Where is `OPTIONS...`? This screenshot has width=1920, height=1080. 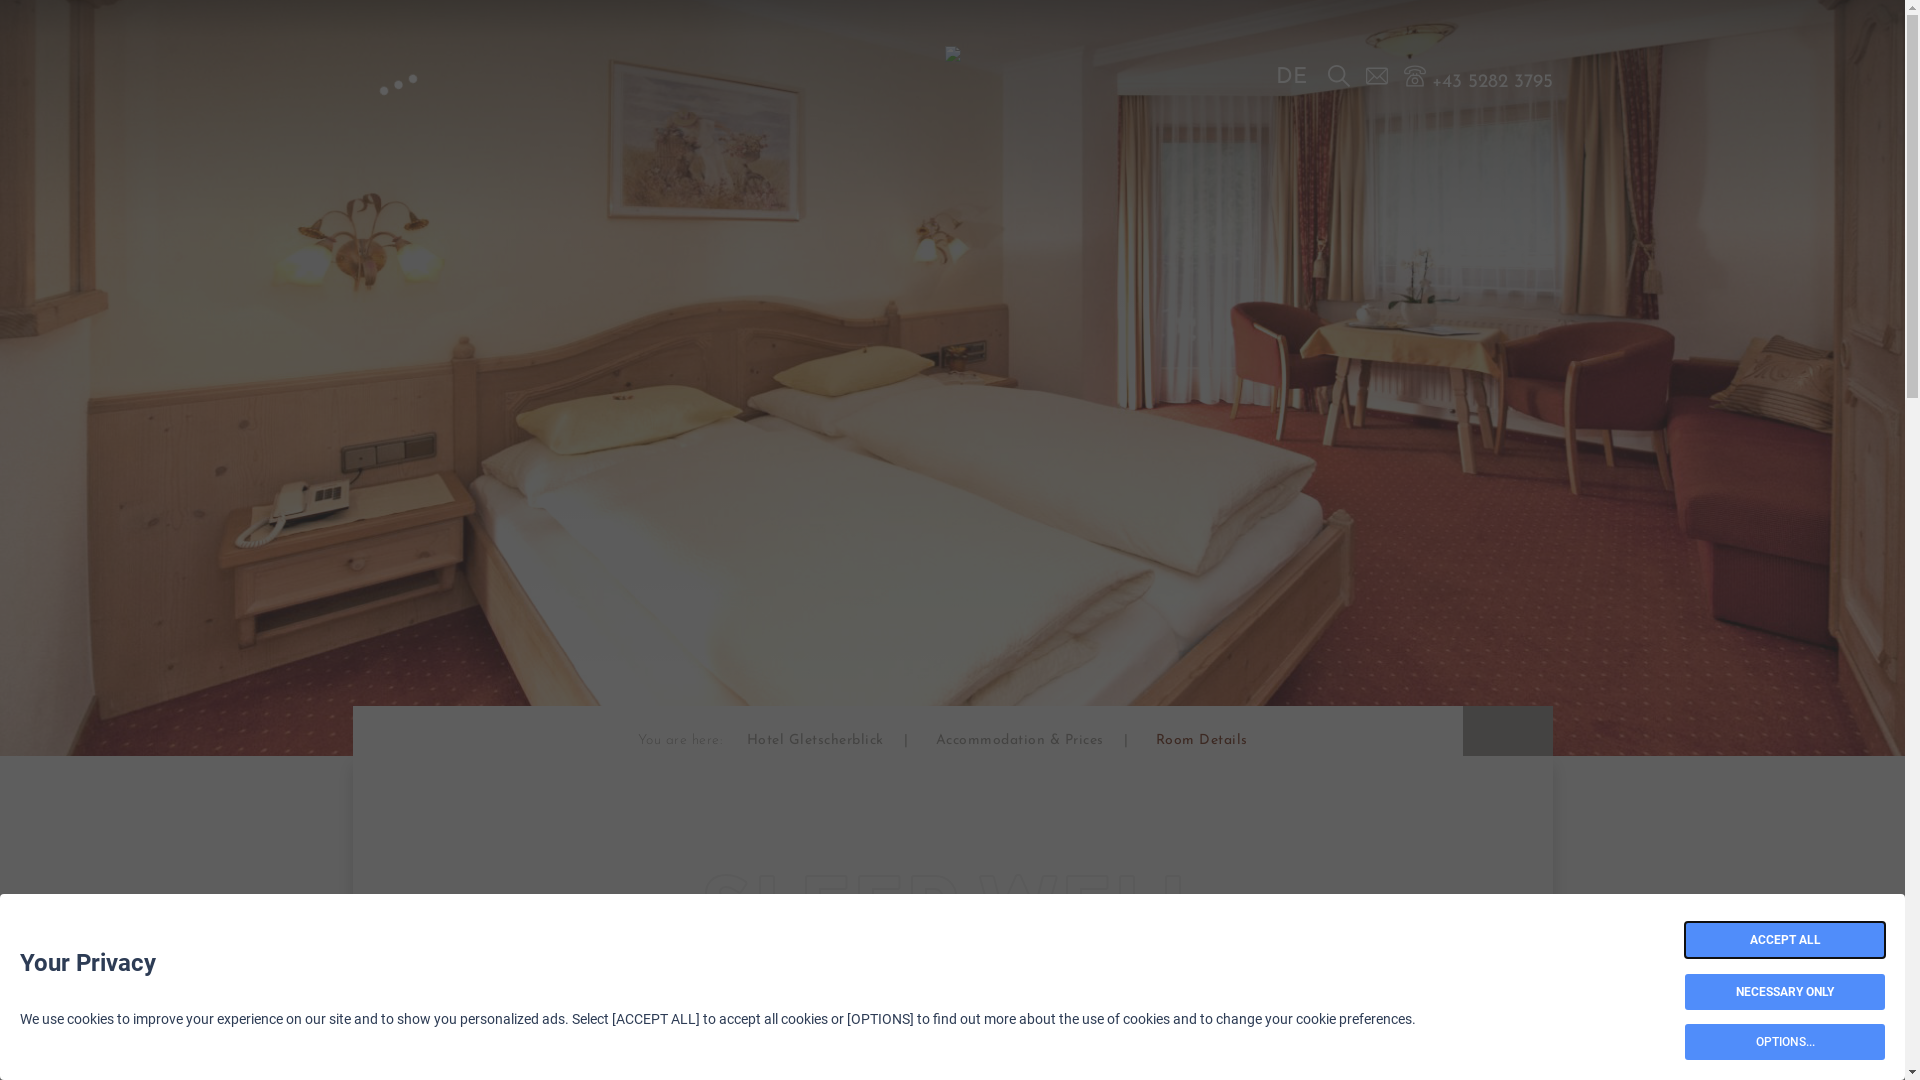
OPTIONS... is located at coordinates (1785, 1042).